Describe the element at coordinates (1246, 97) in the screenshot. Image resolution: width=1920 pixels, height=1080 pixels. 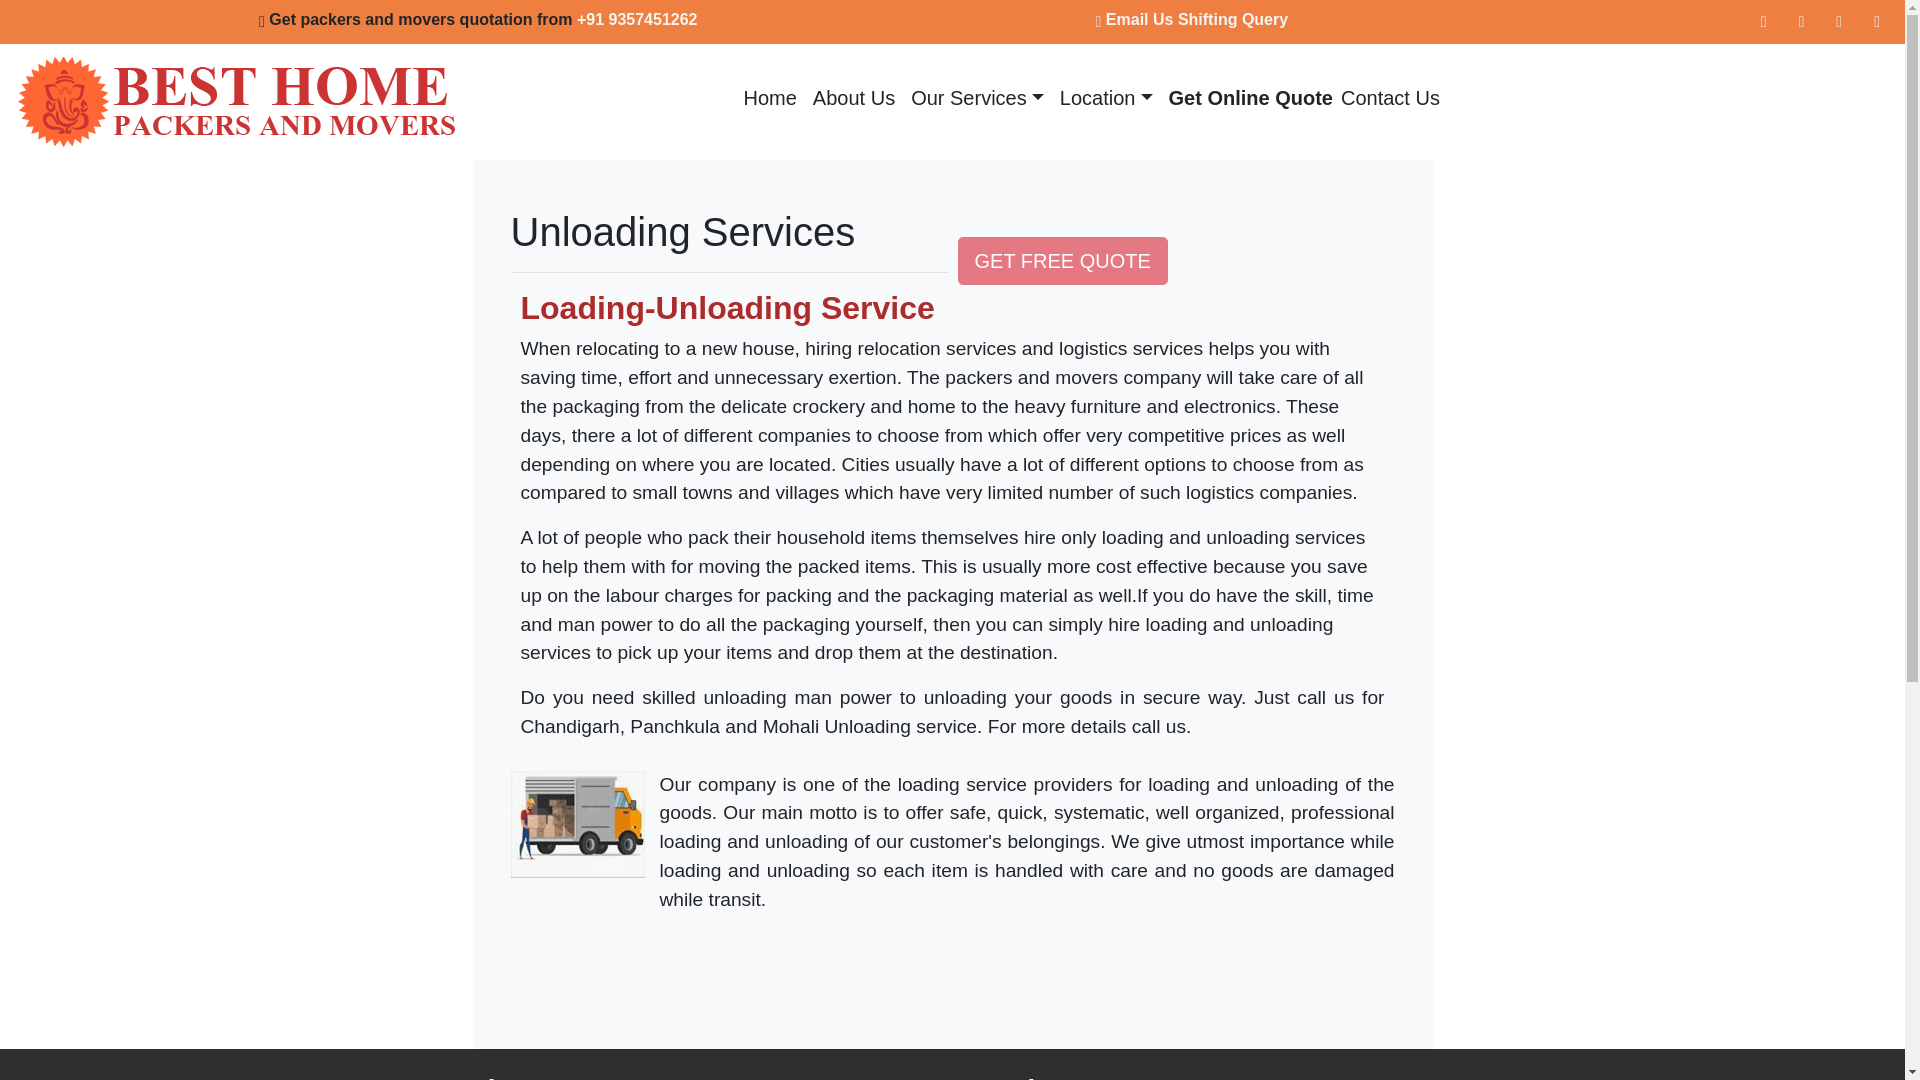
I see `Get Online Quote` at that location.